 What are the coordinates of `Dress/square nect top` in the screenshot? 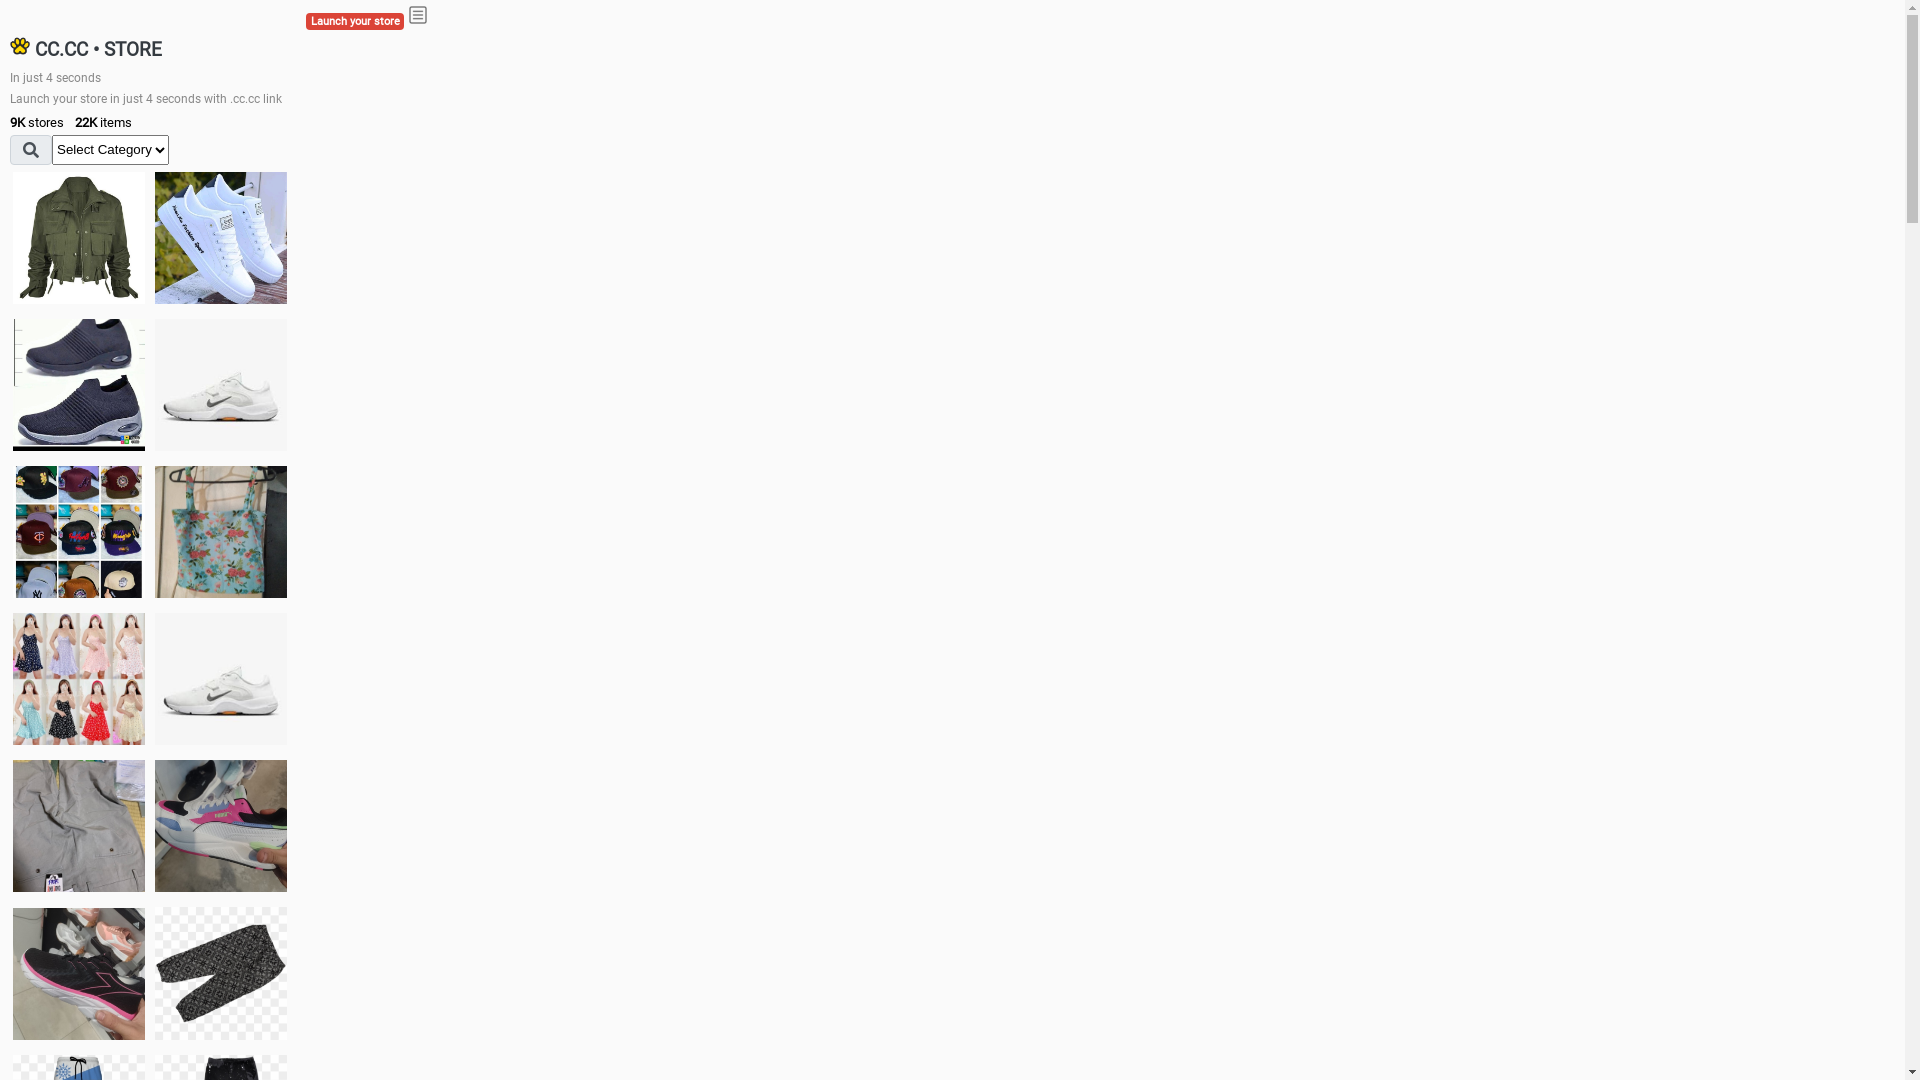 It's located at (79, 678).